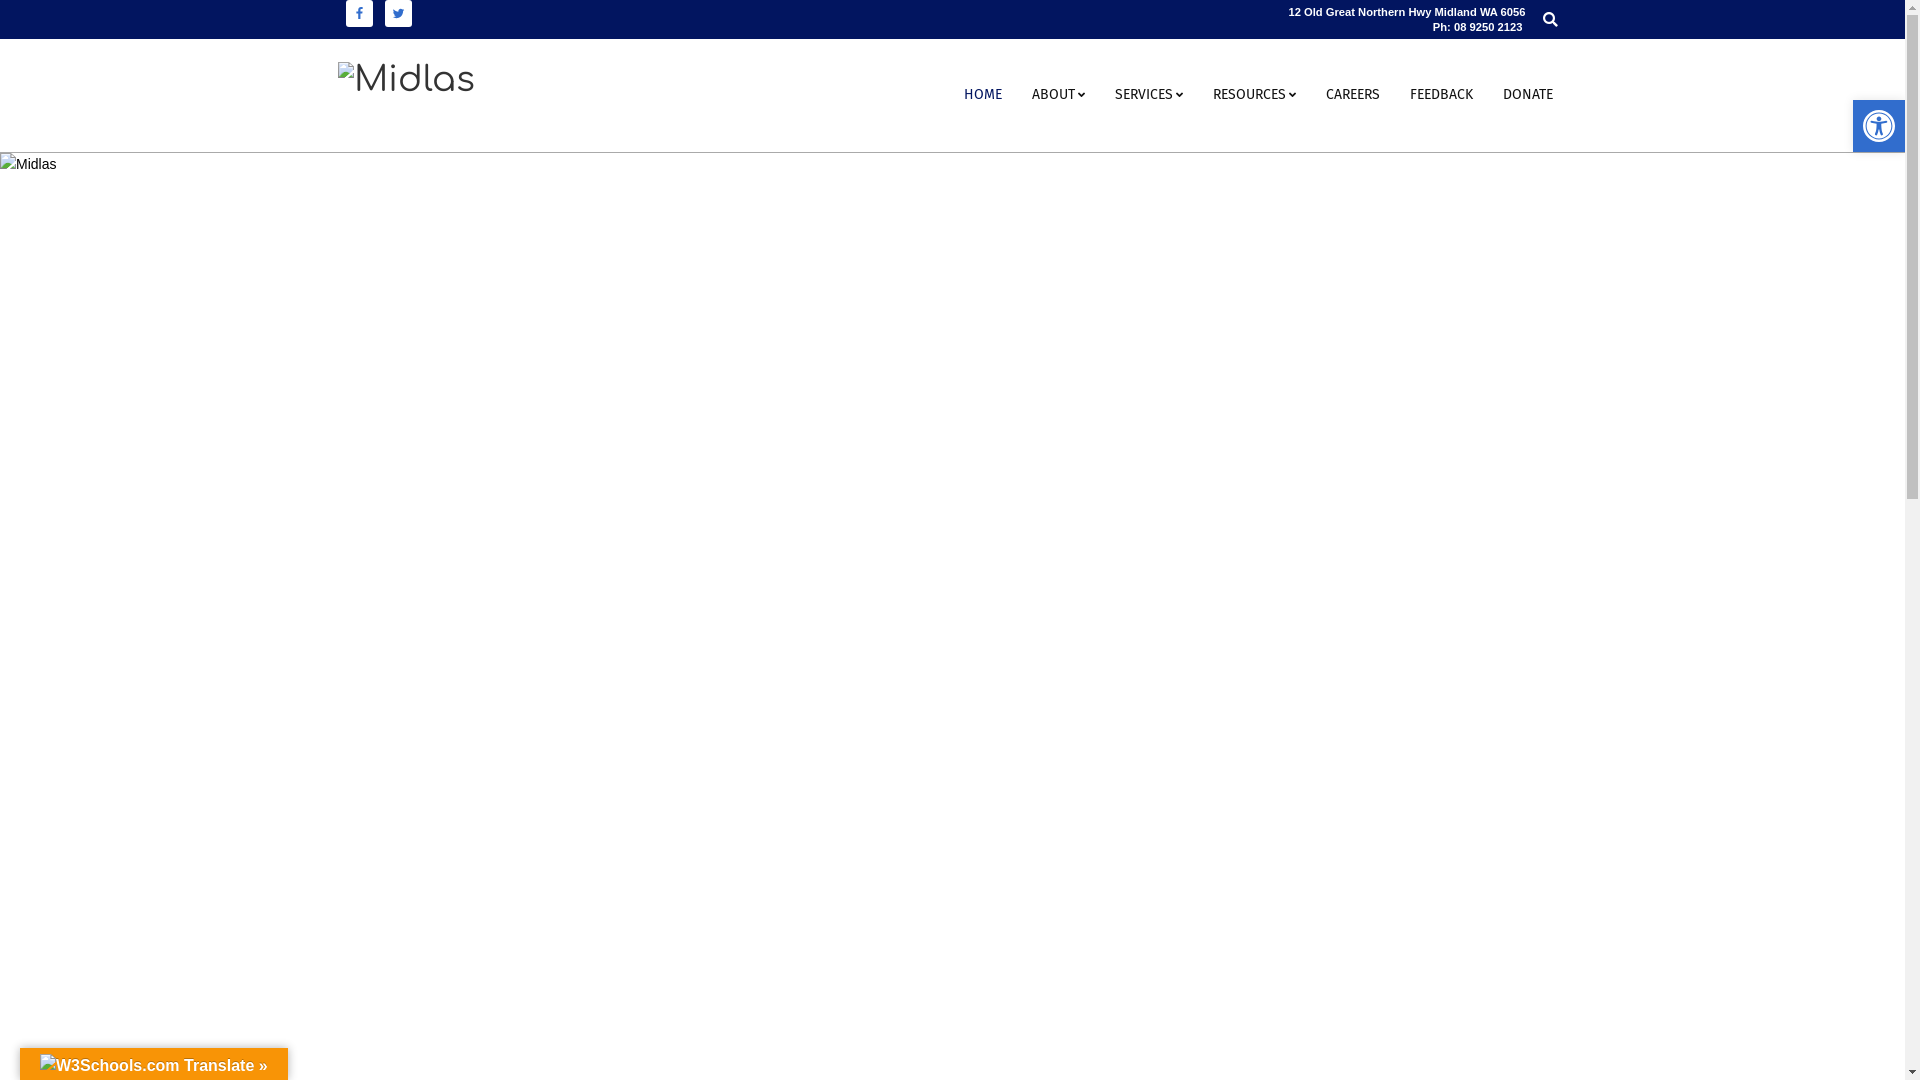 This screenshot has width=1920, height=1080. I want to click on Twitter, so click(398, 14).